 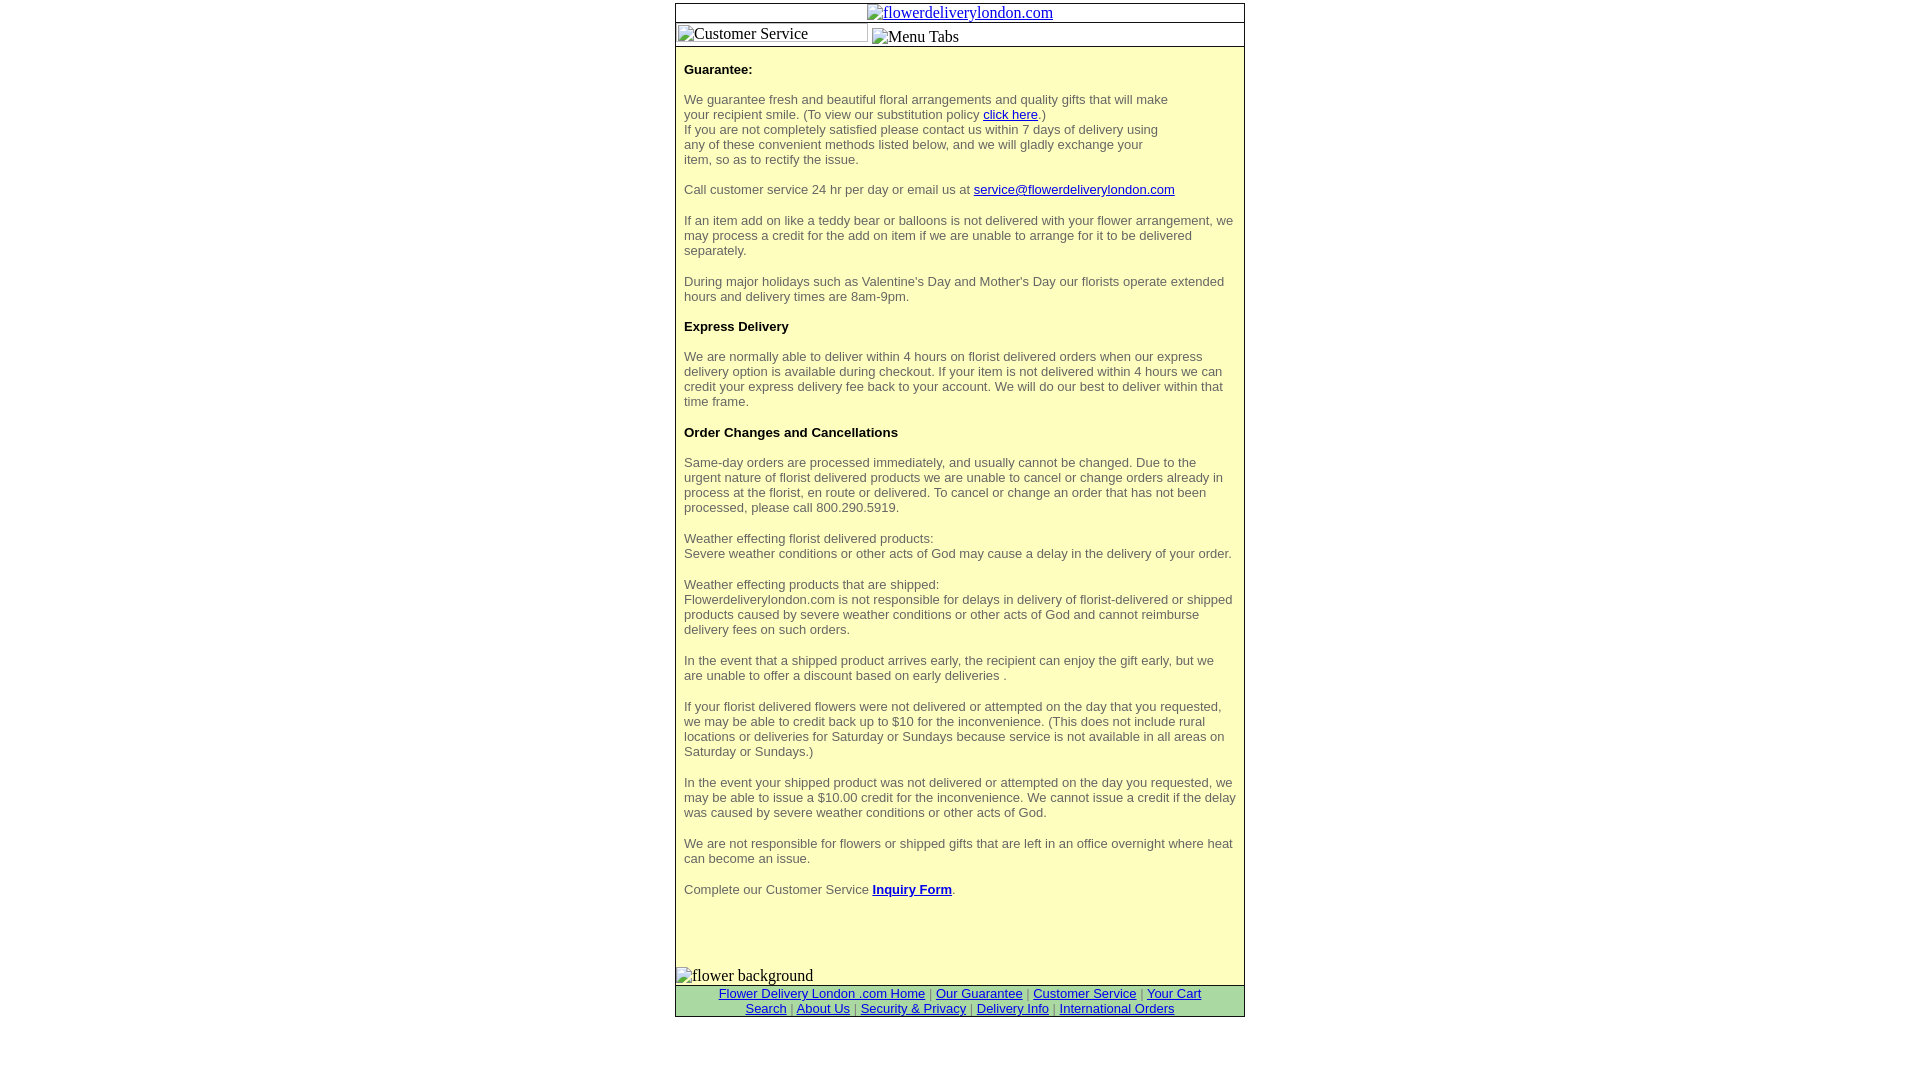 I want to click on Your Cart, so click(x=1174, y=994).